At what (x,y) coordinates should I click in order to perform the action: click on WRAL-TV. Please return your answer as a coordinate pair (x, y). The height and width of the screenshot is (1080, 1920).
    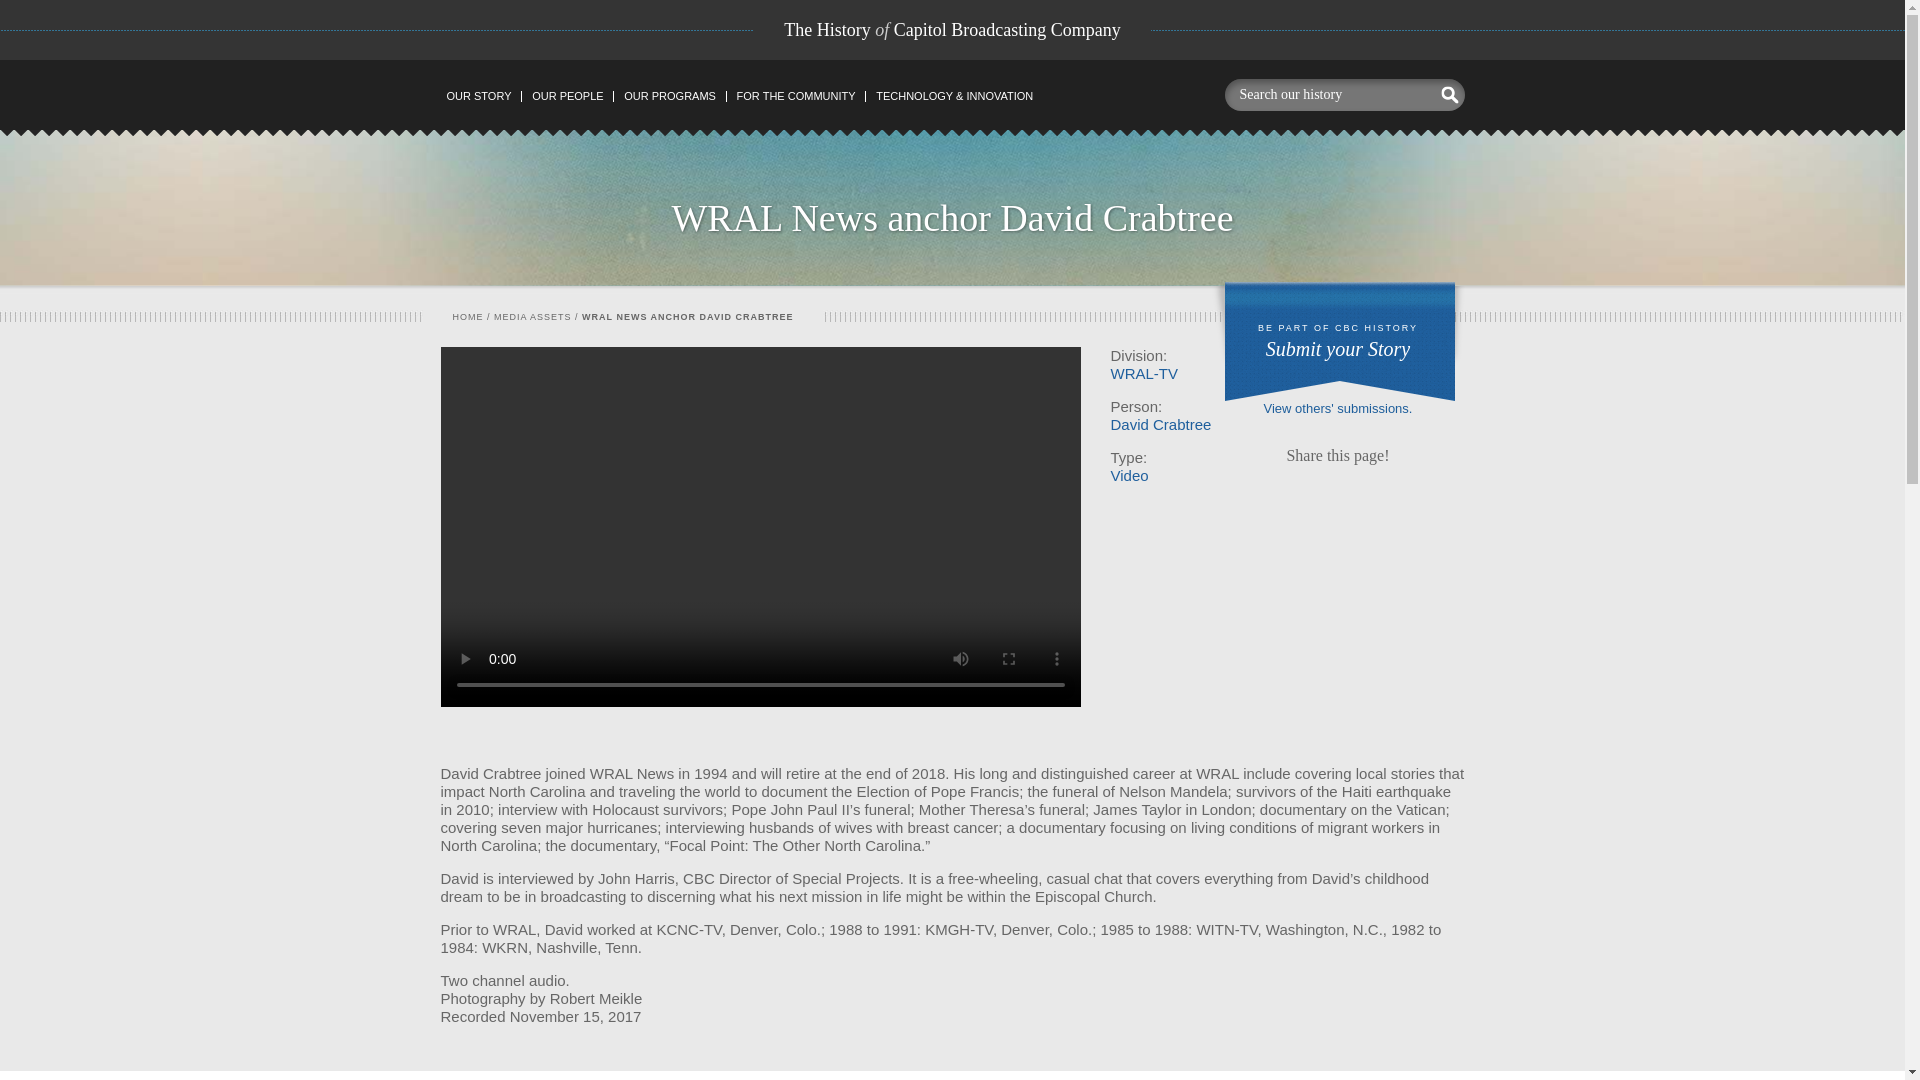
    Looking at the image, I should click on (1144, 374).